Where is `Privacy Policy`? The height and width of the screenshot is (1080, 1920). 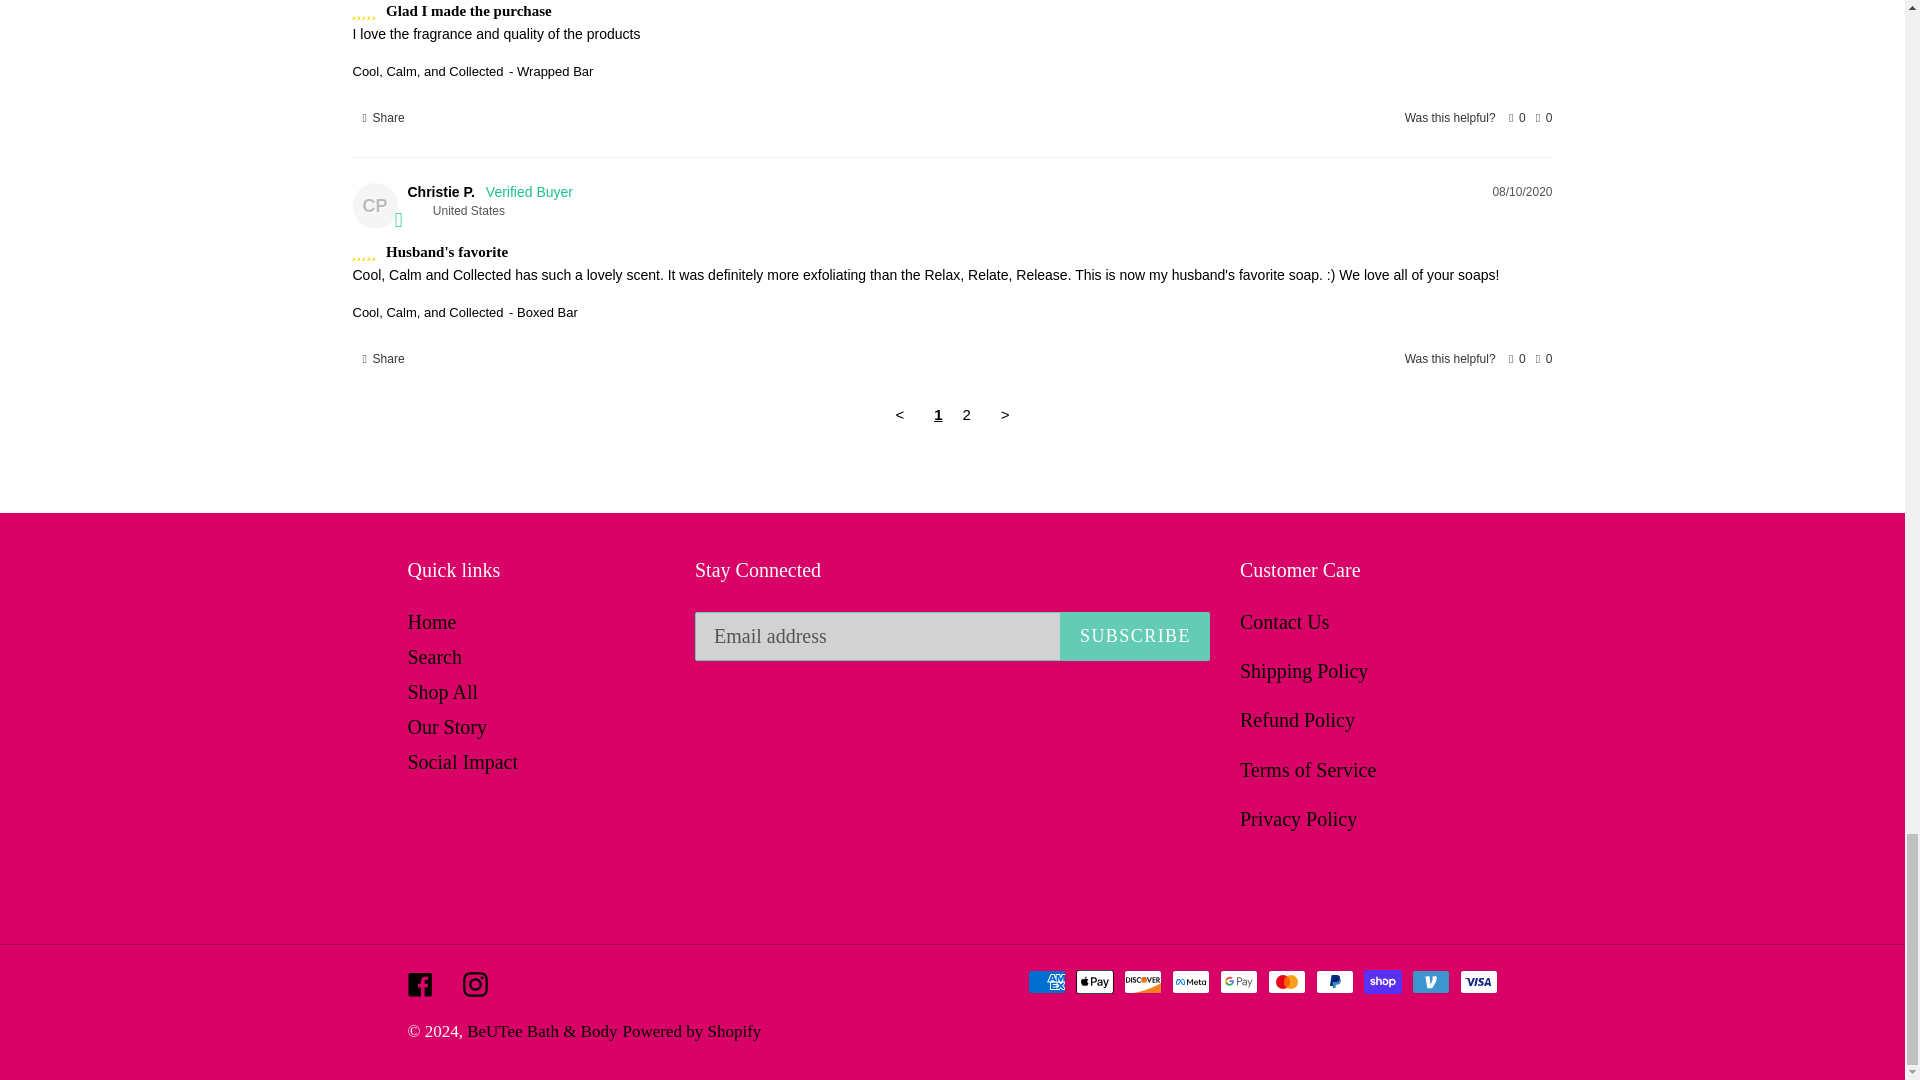
Privacy Policy is located at coordinates (1298, 818).